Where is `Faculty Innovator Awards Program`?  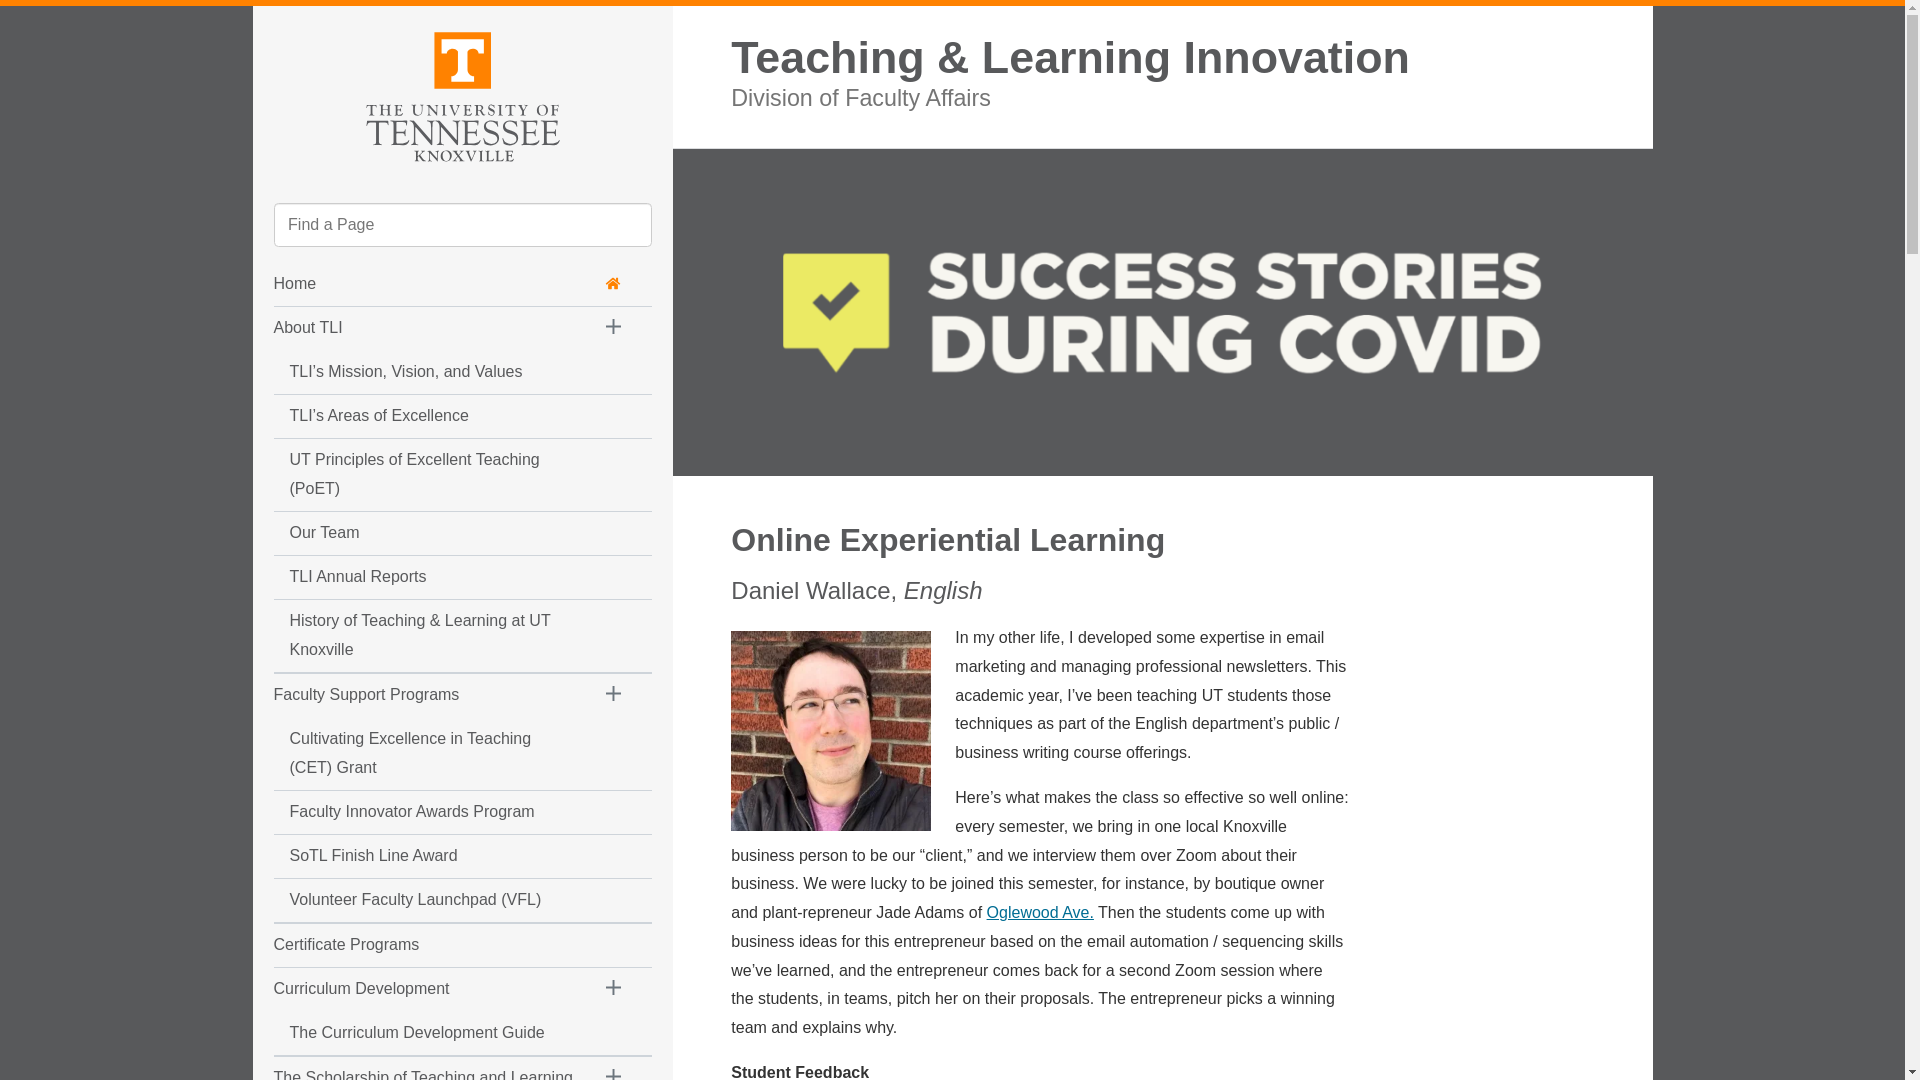
Faculty Innovator Awards Program is located at coordinates (425, 812).